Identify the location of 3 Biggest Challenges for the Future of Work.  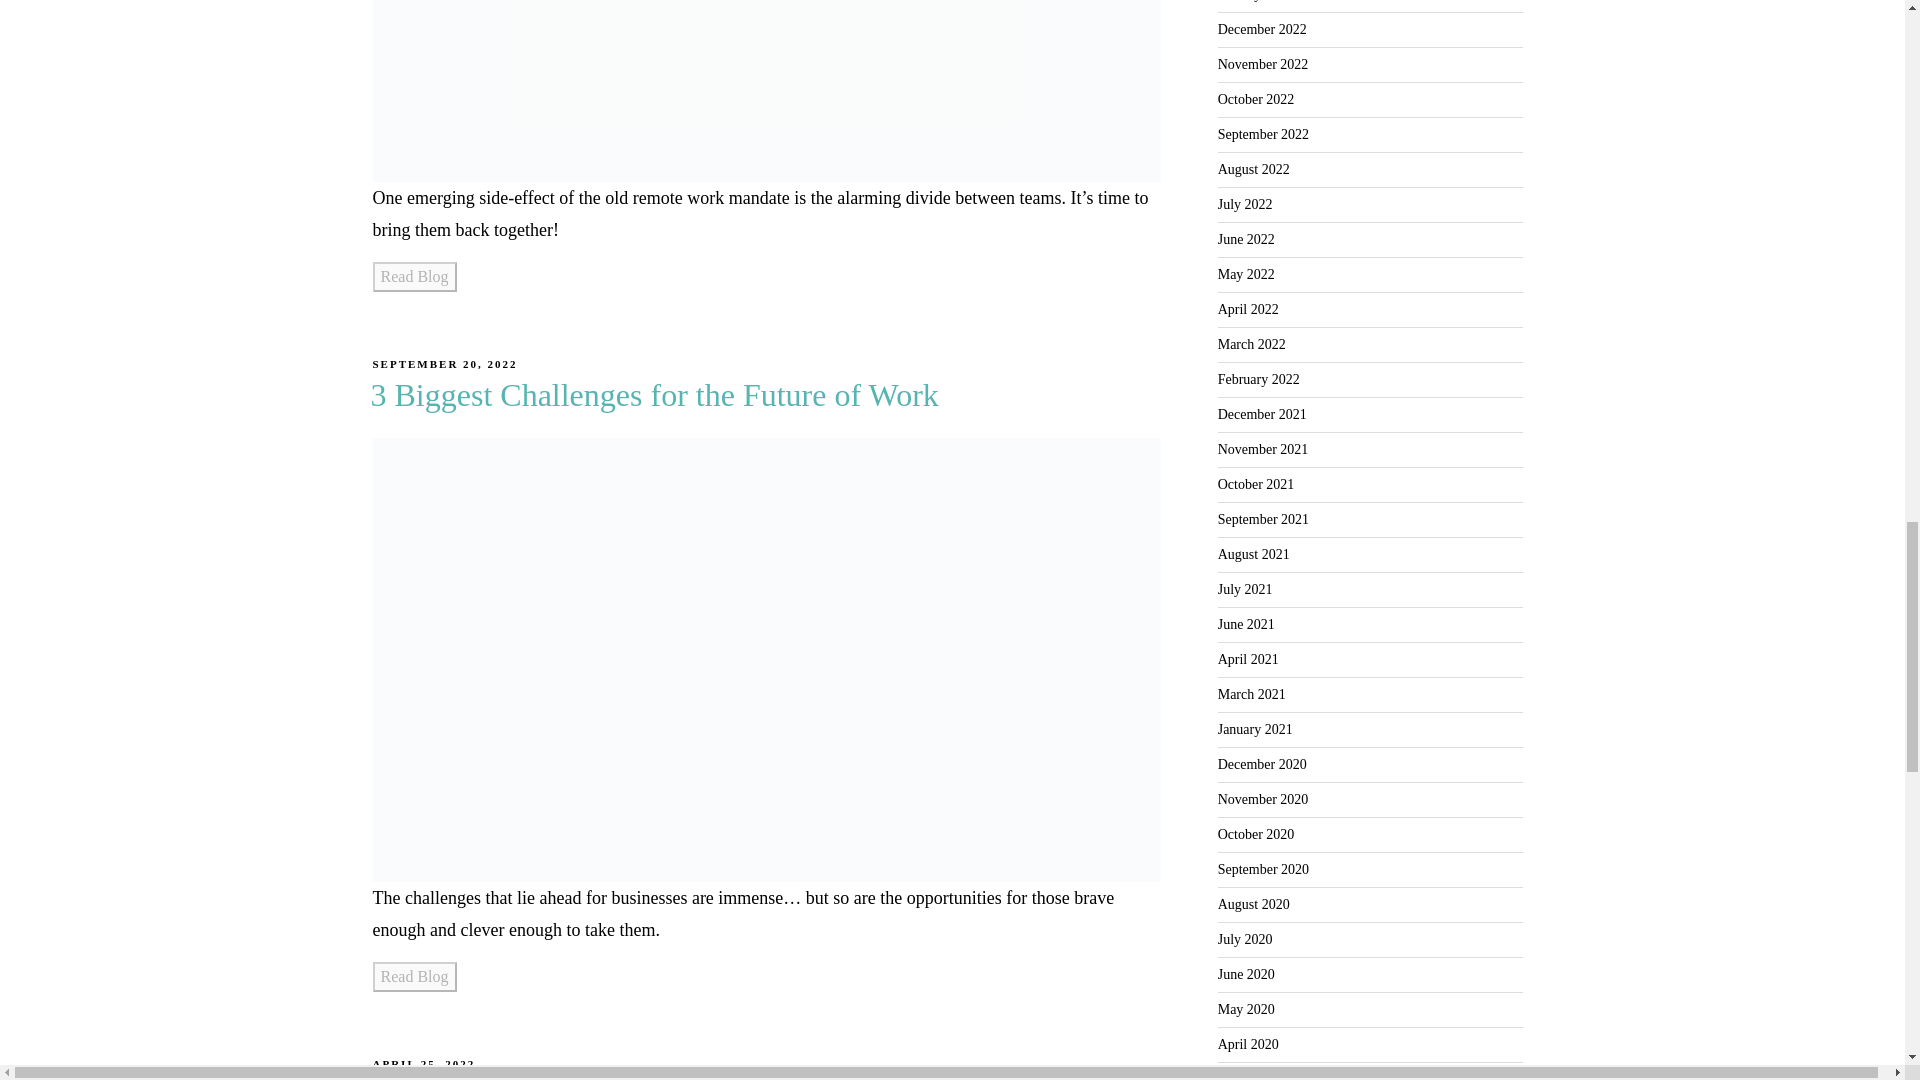
(654, 394).